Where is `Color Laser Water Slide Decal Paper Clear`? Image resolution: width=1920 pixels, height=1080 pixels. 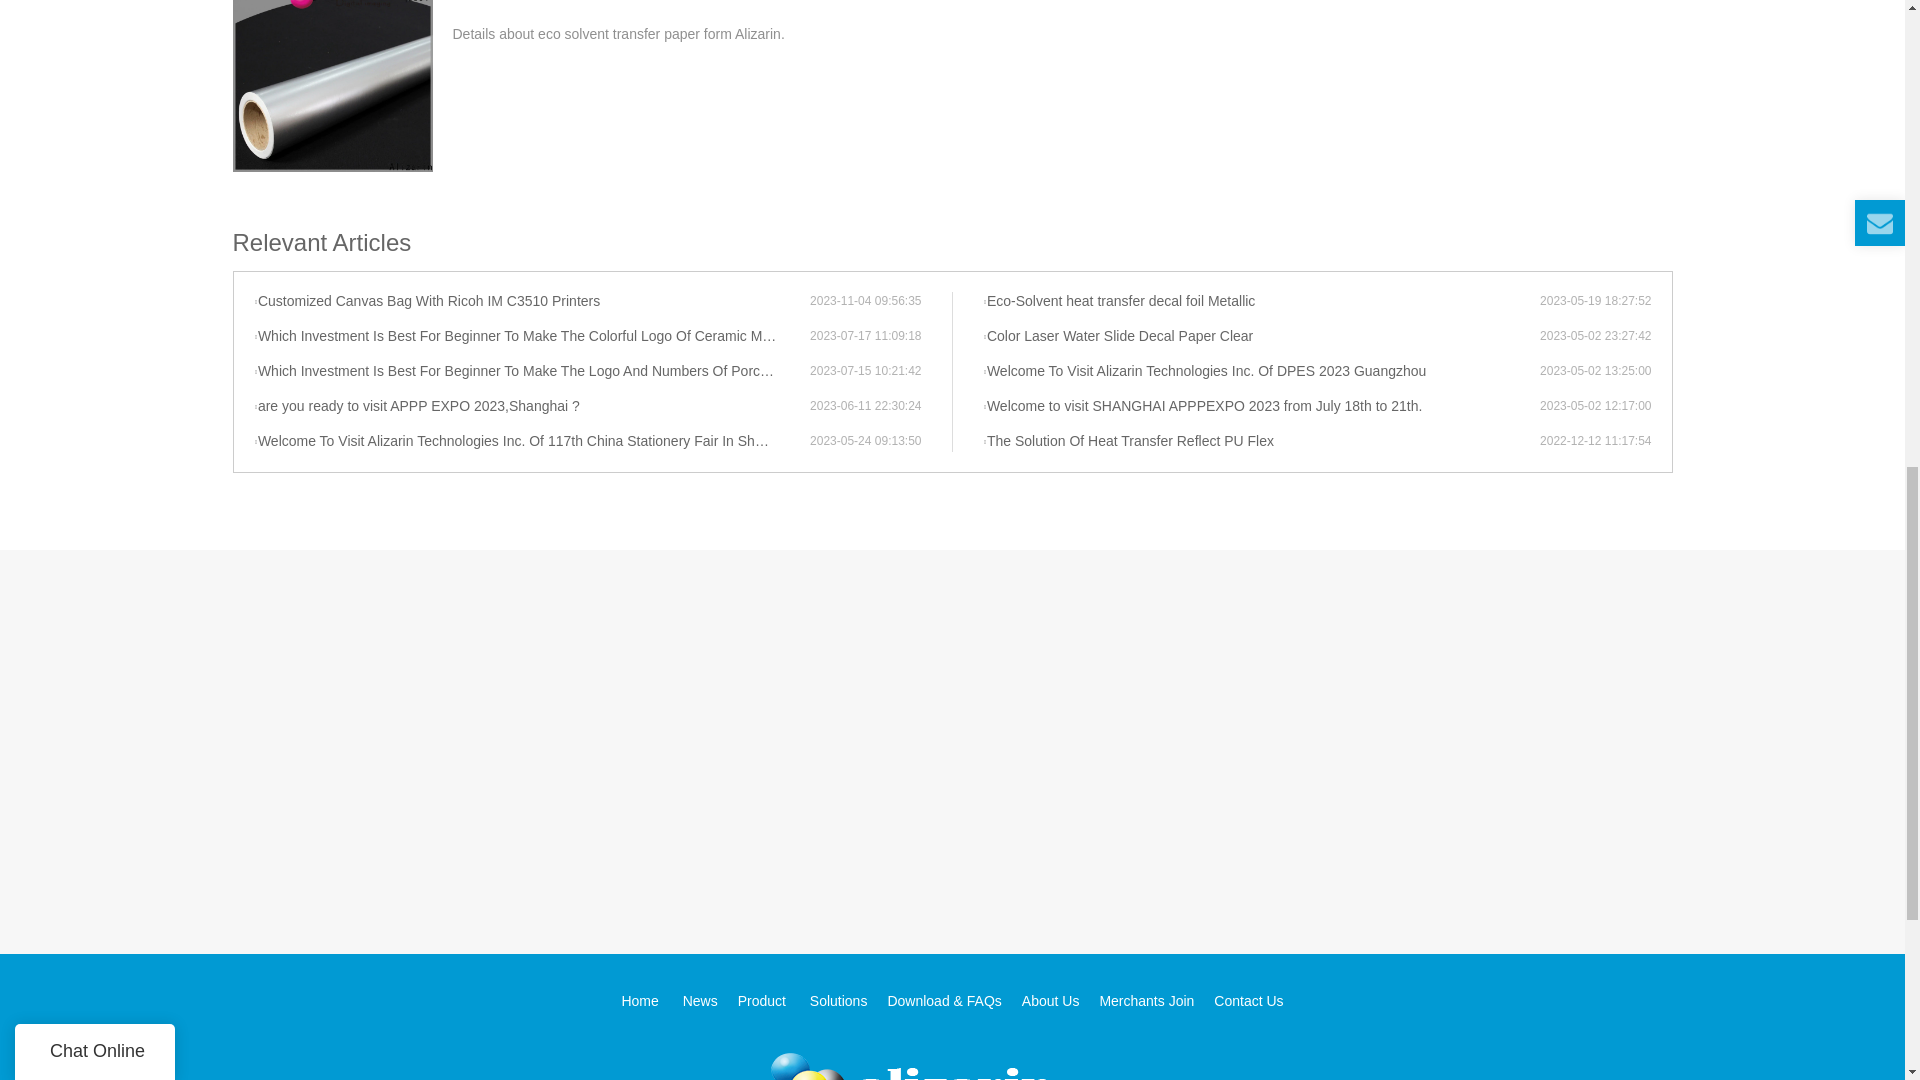 Color Laser Water Slide Decal Paper Clear is located at coordinates (1260, 336).